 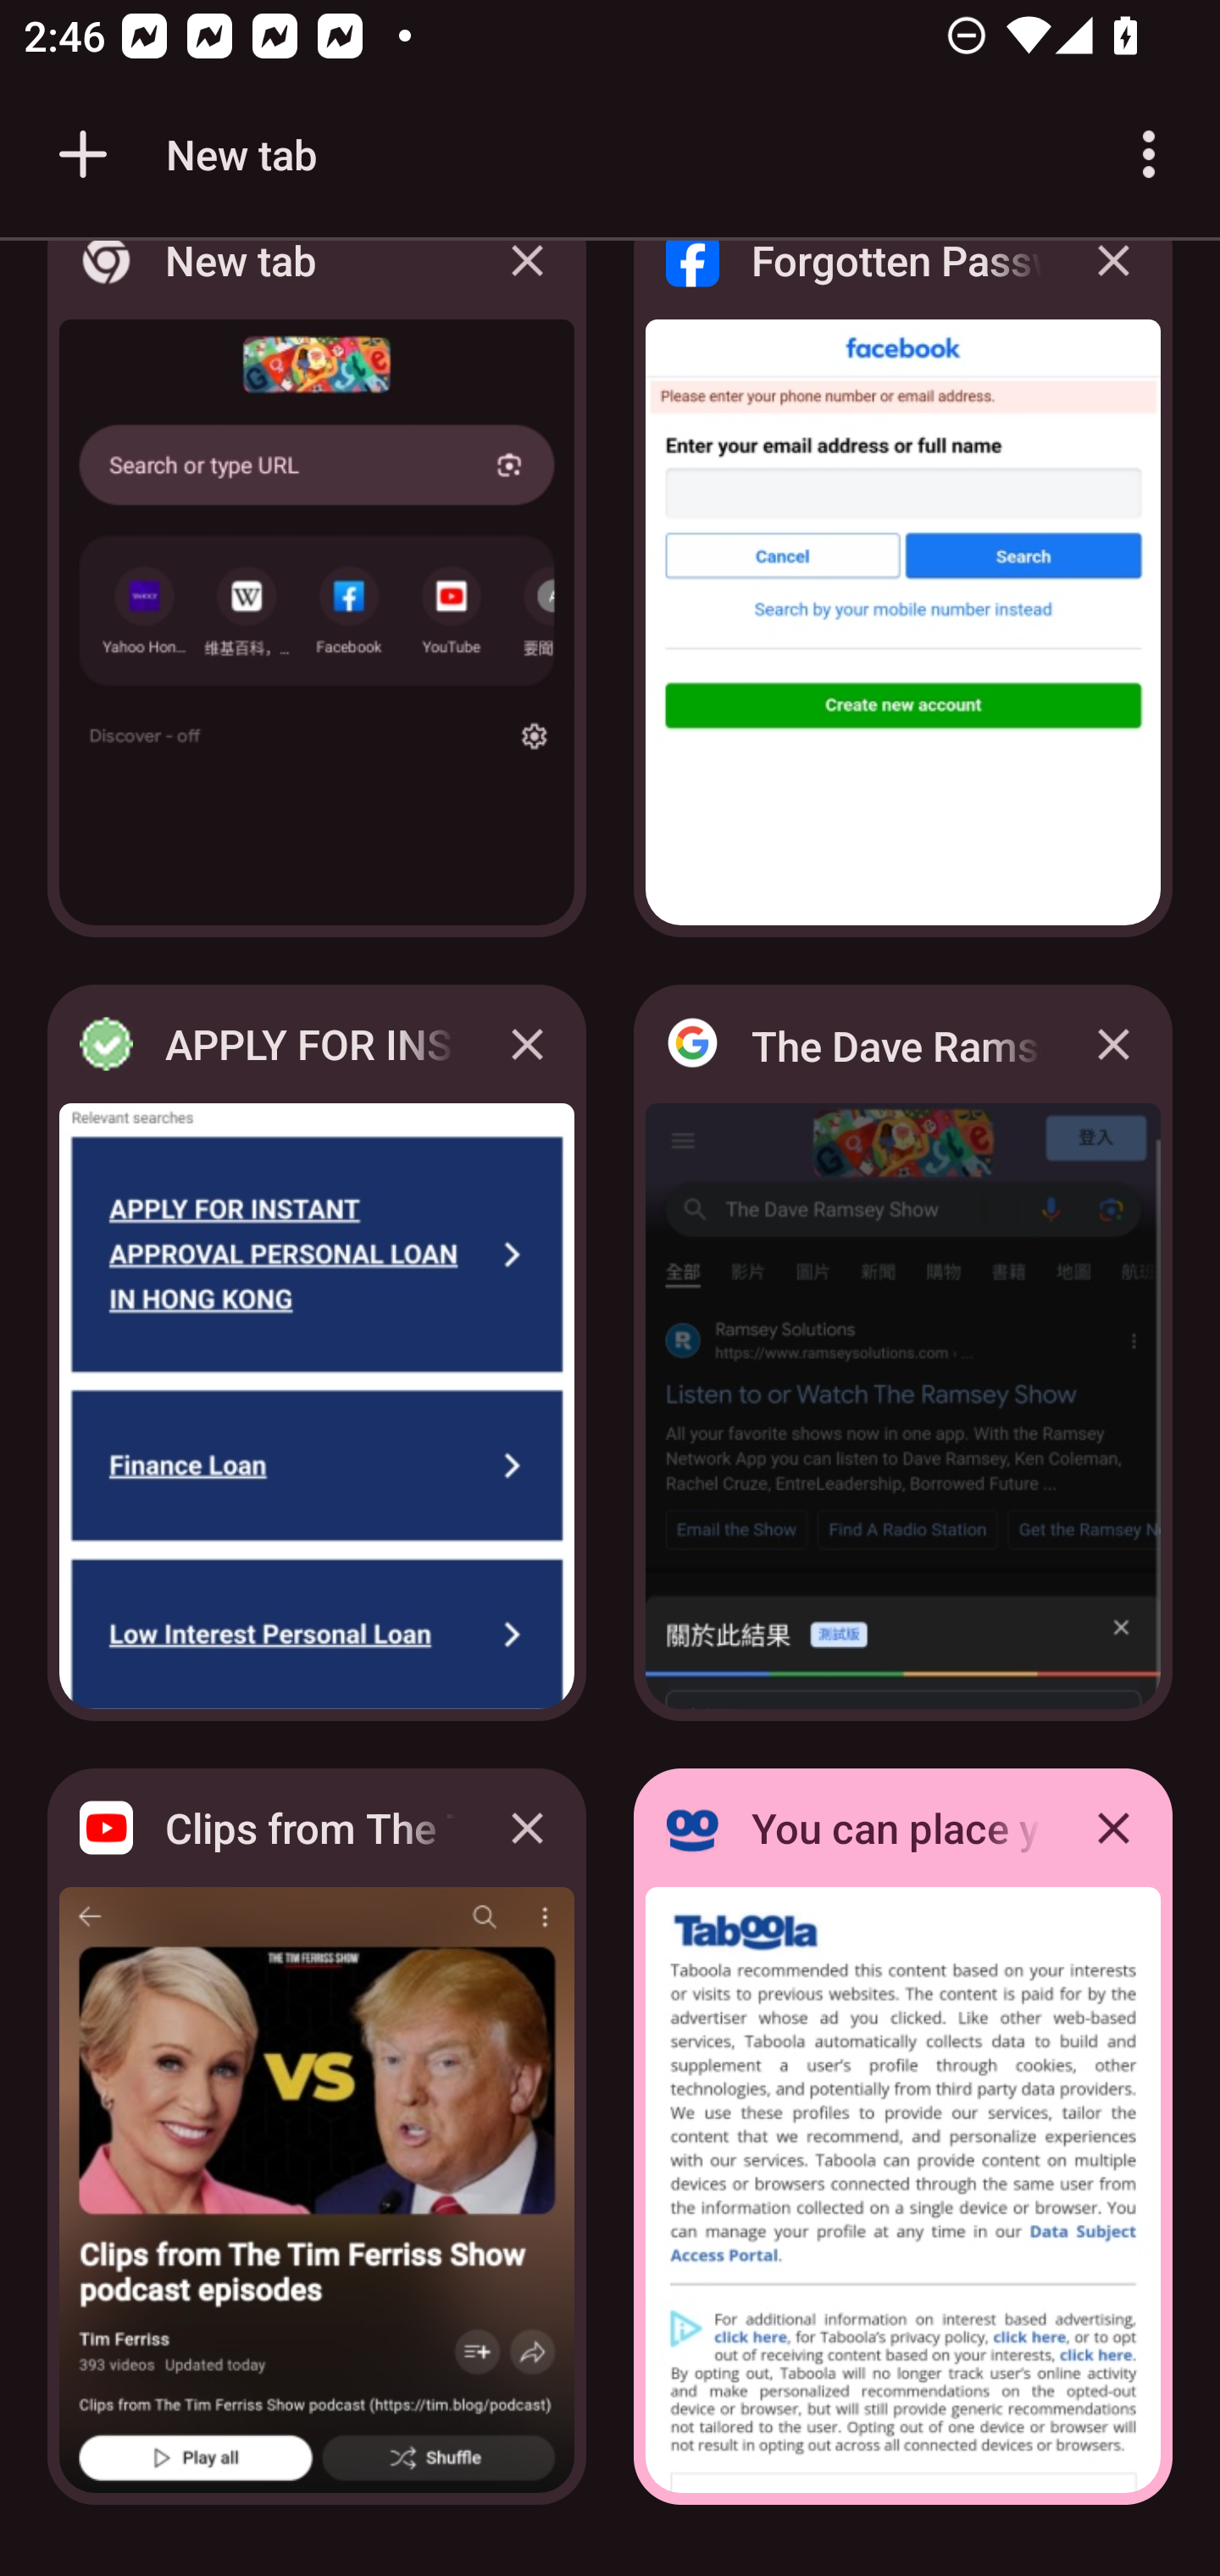 I want to click on Close The Dave Ramsey Show - Google 搜尋 tab, so click(x=1113, y=1044).